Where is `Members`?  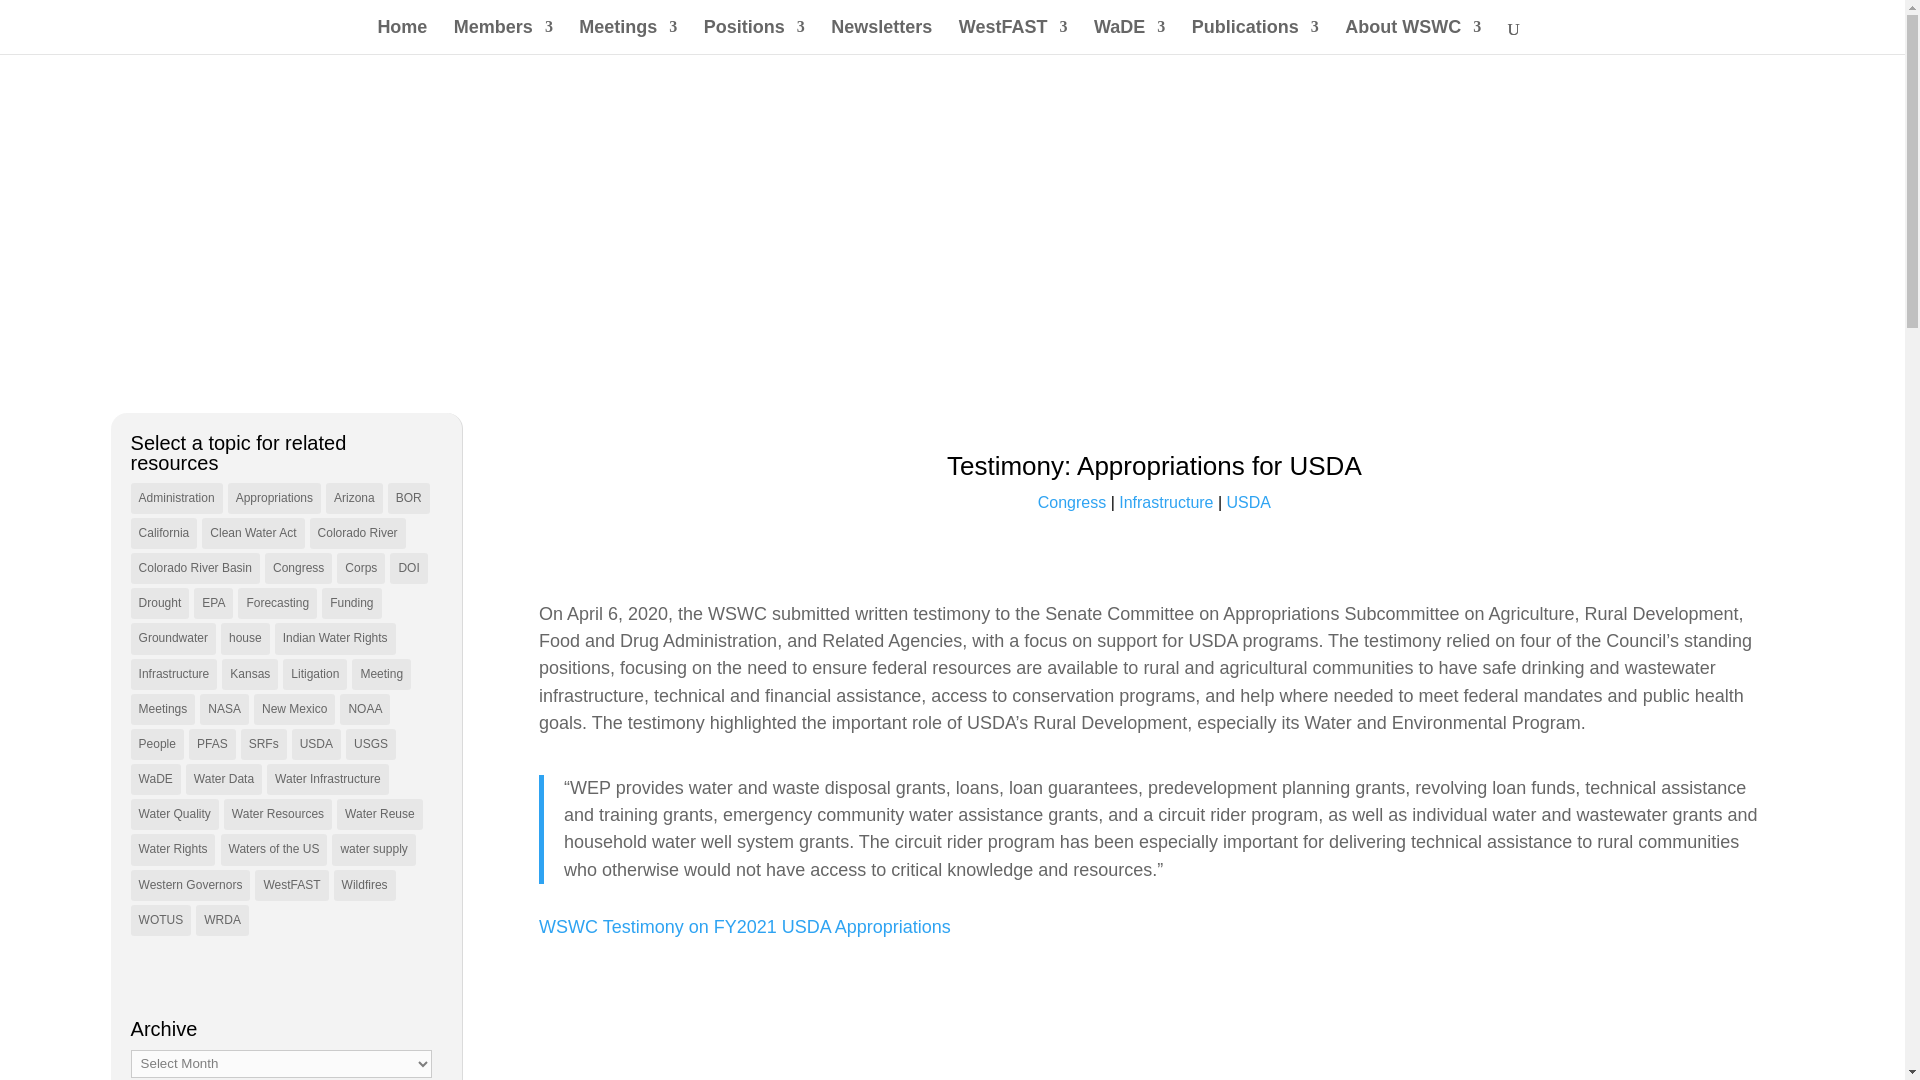
Members is located at coordinates (502, 37).